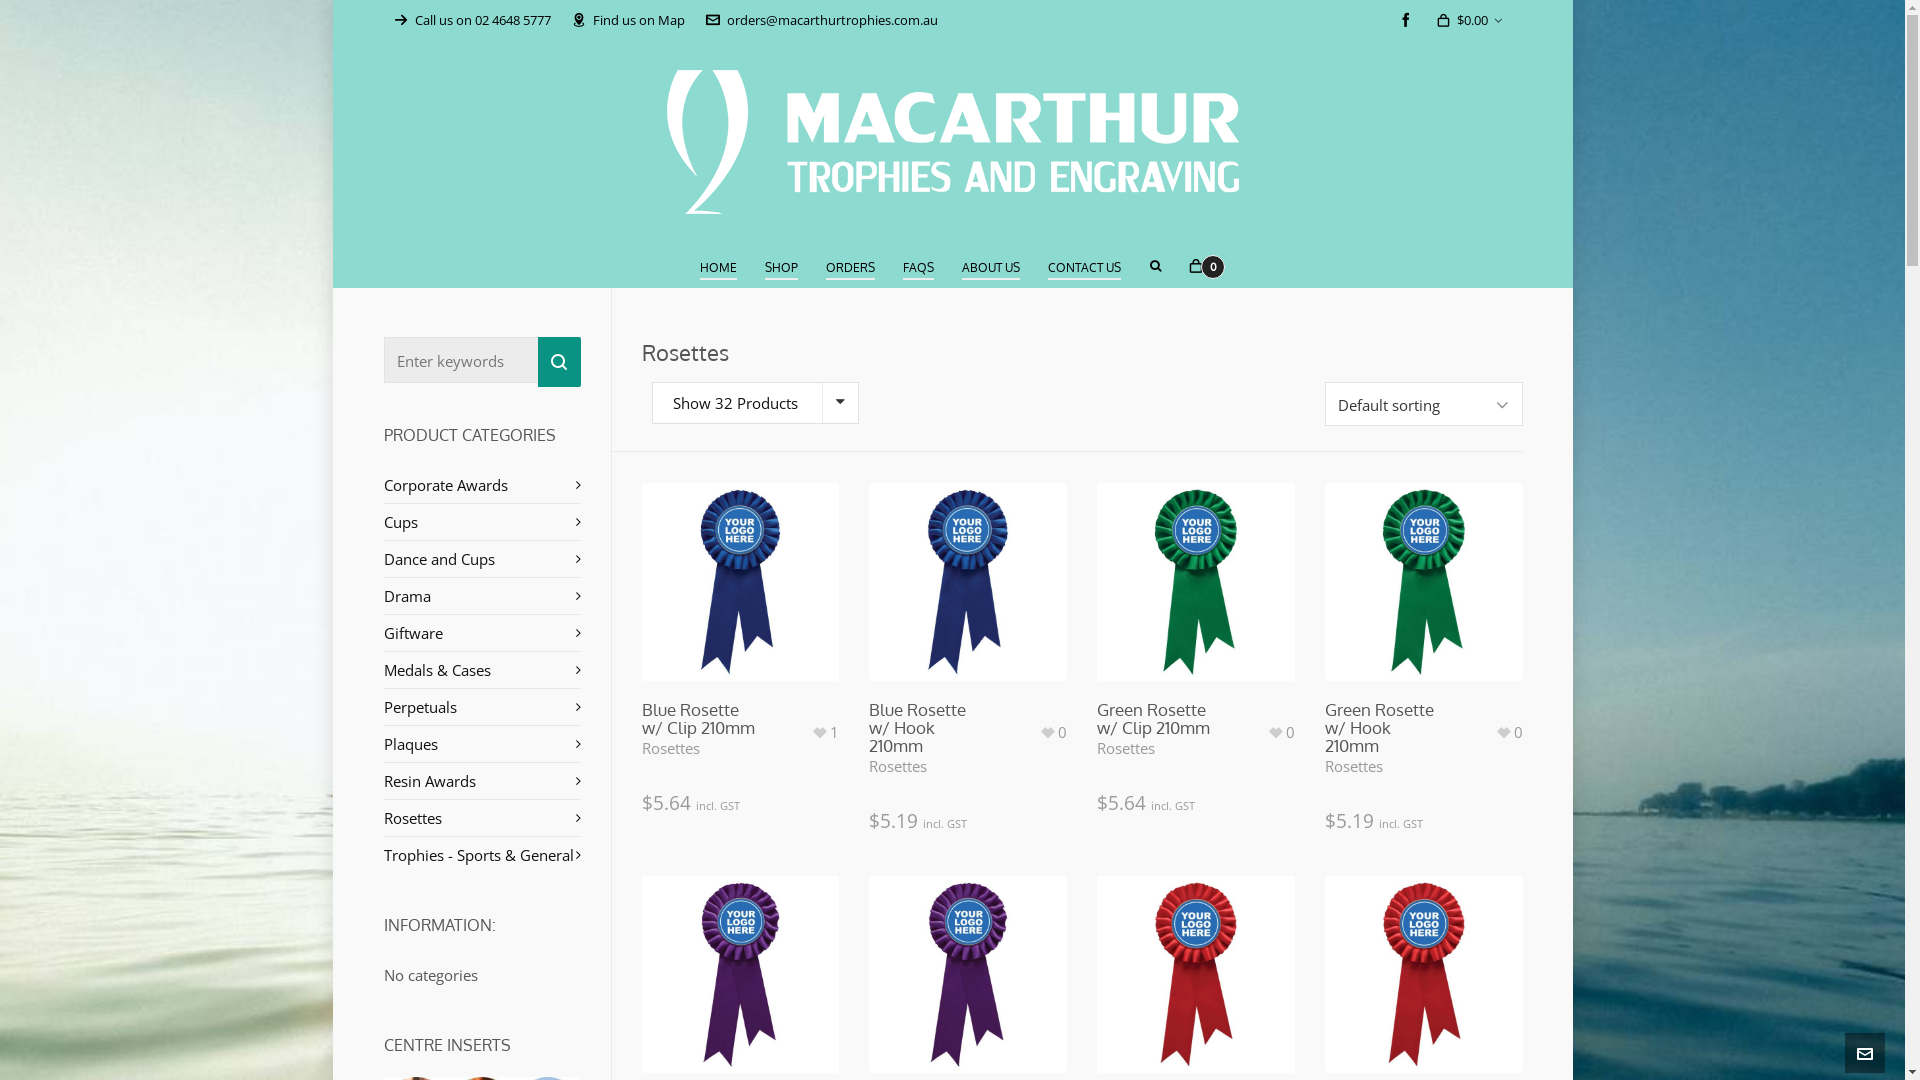 The height and width of the screenshot is (1080, 1920). I want to click on FAQS, so click(919, 266).